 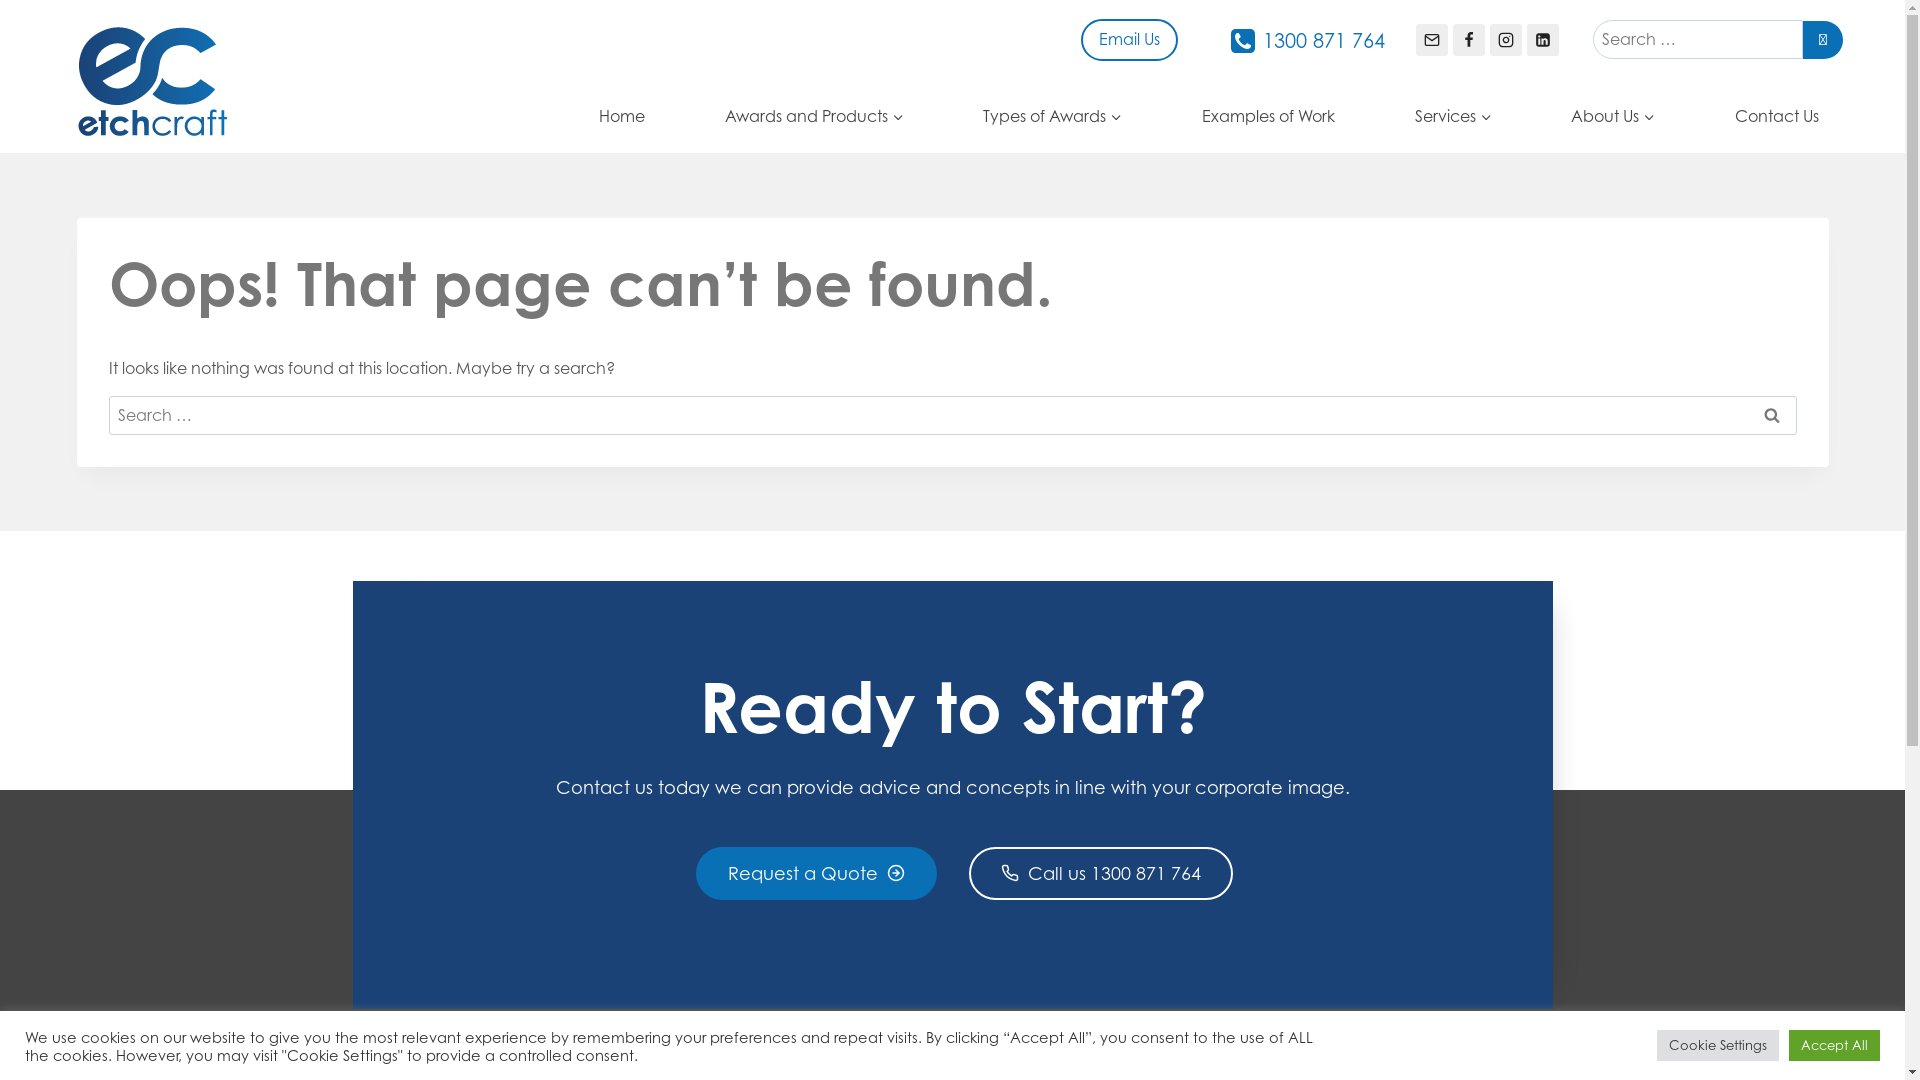 What do you see at coordinates (1718, 1046) in the screenshot?
I see `Cookie Settings` at bounding box center [1718, 1046].